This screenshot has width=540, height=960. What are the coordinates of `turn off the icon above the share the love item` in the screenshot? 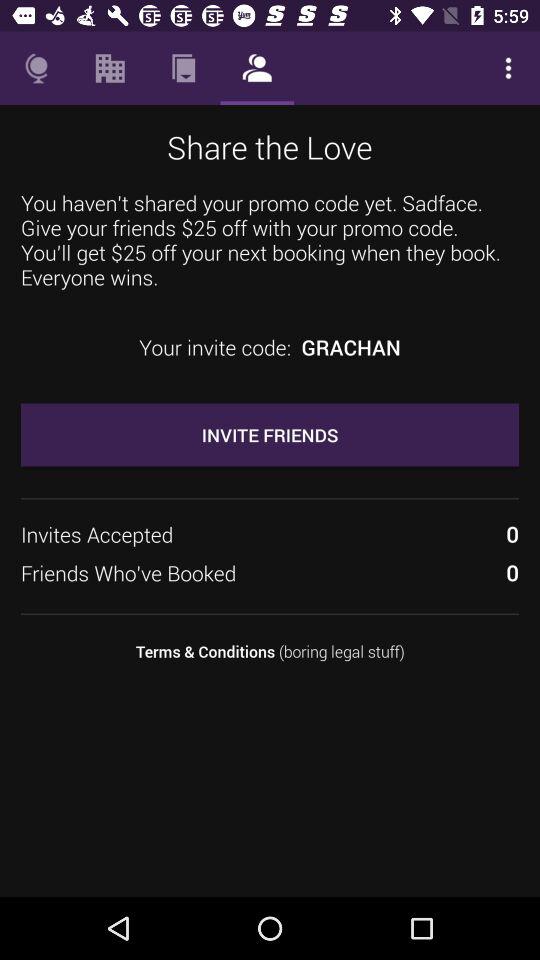 It's located at (183, 68).